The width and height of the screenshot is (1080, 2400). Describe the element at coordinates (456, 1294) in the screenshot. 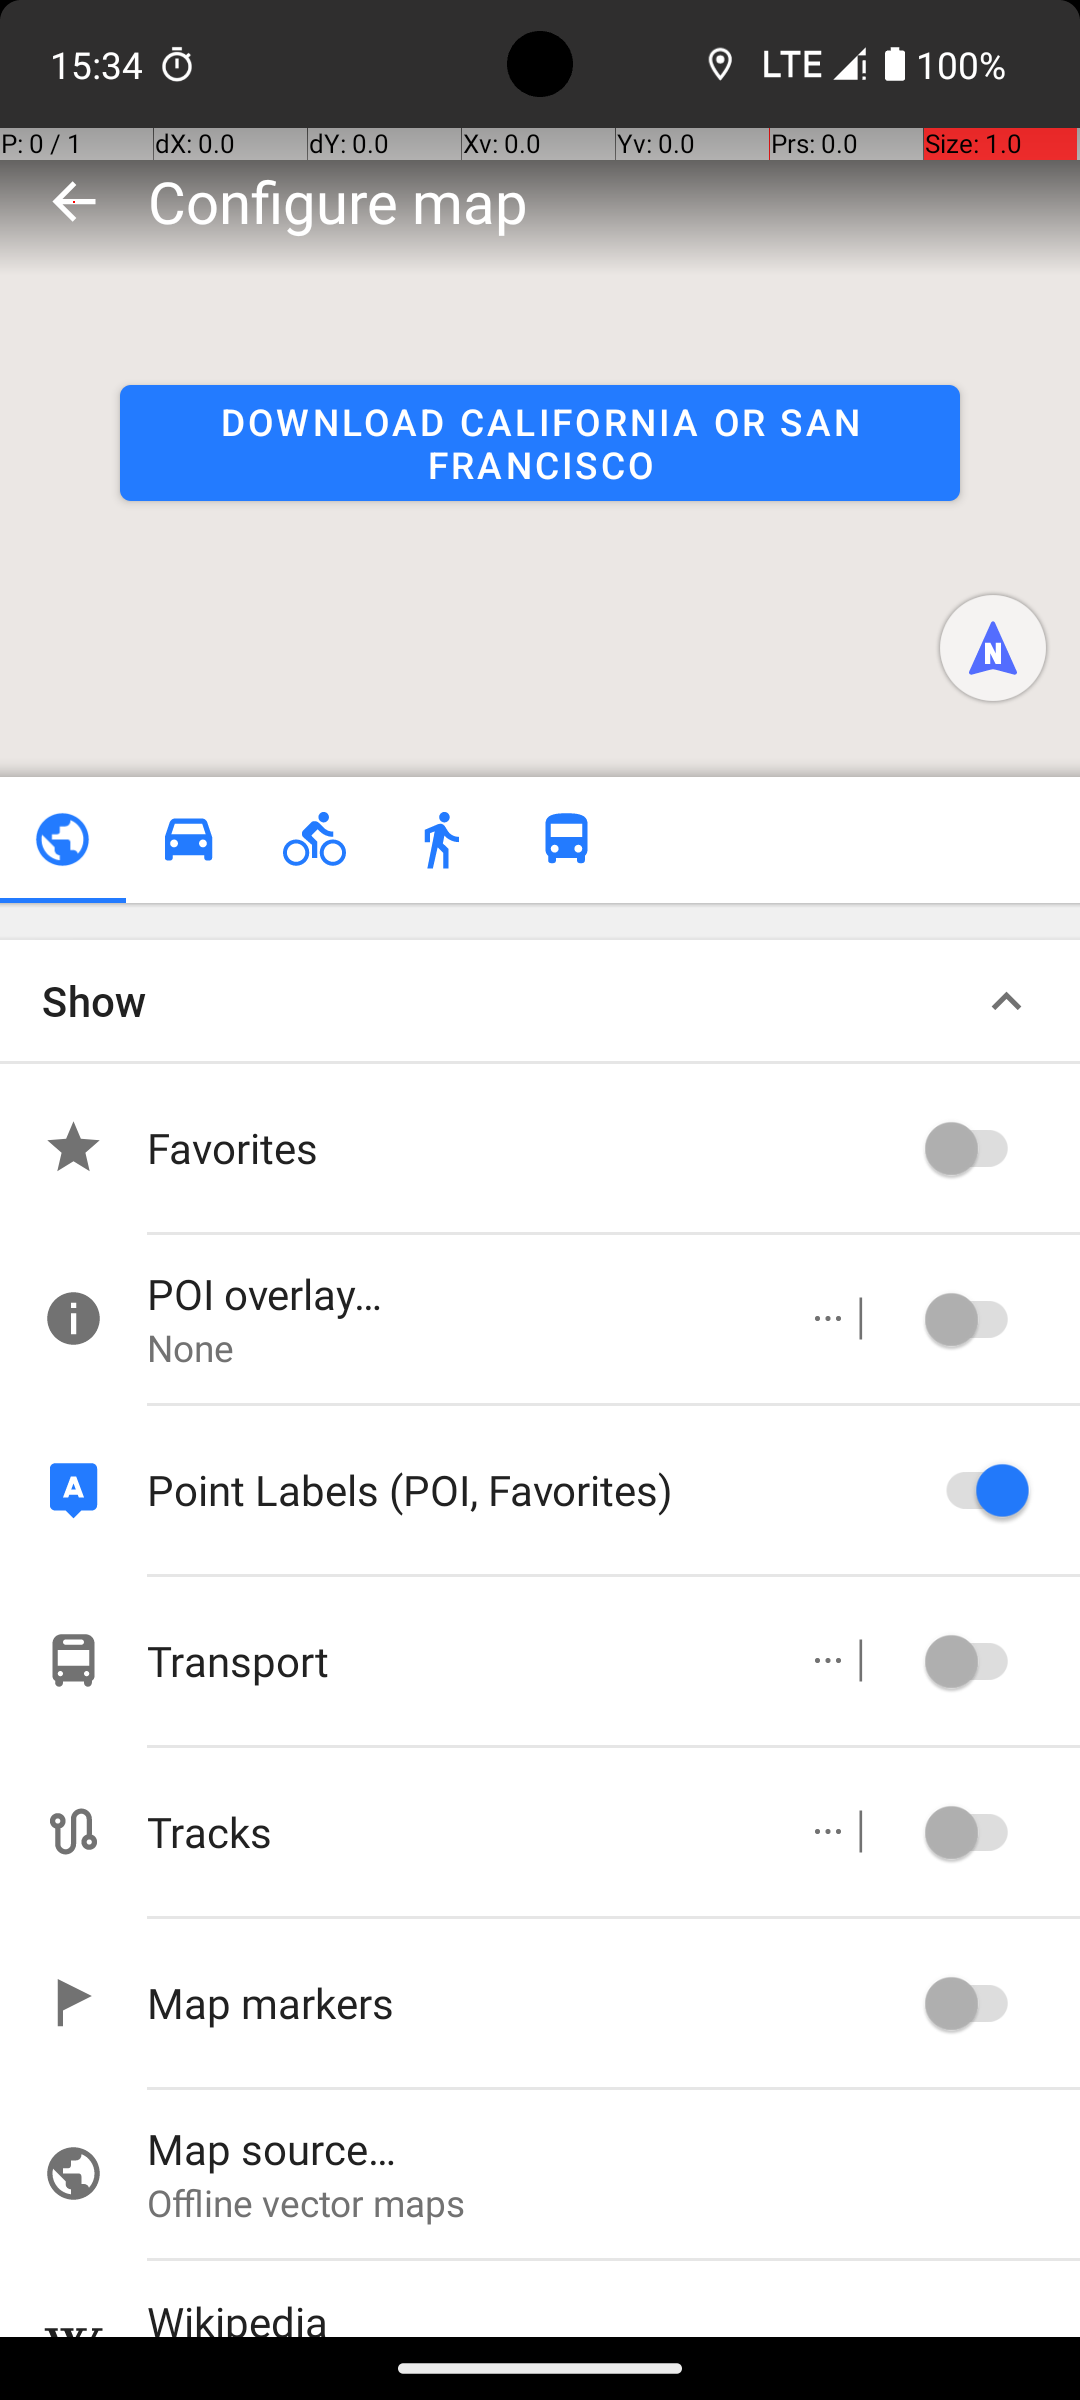

I see `POI overlay…` at that location.